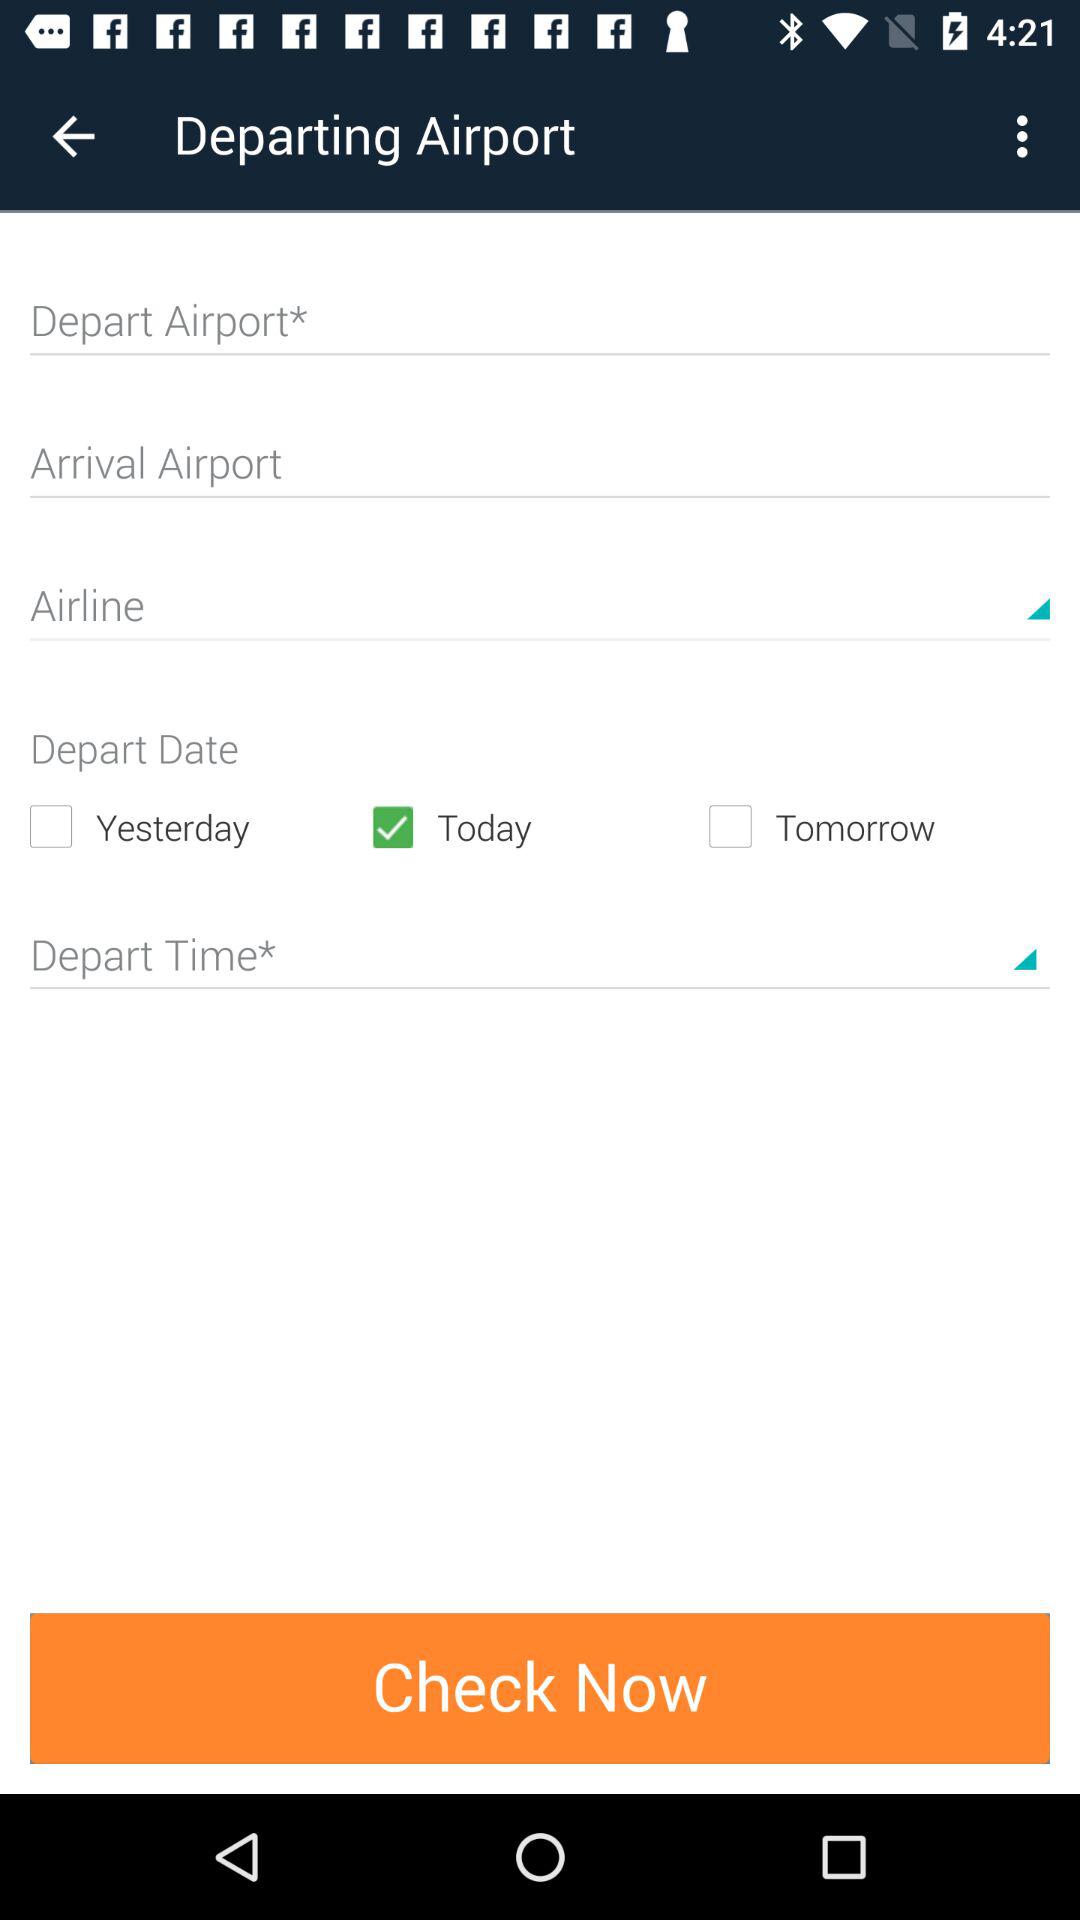 The height and width of the screenshot is (1920, 1080). Describe the element at coordinates (539, 826) in the screenshot. I see `turn off the item to the left of tomorrow` at that location.